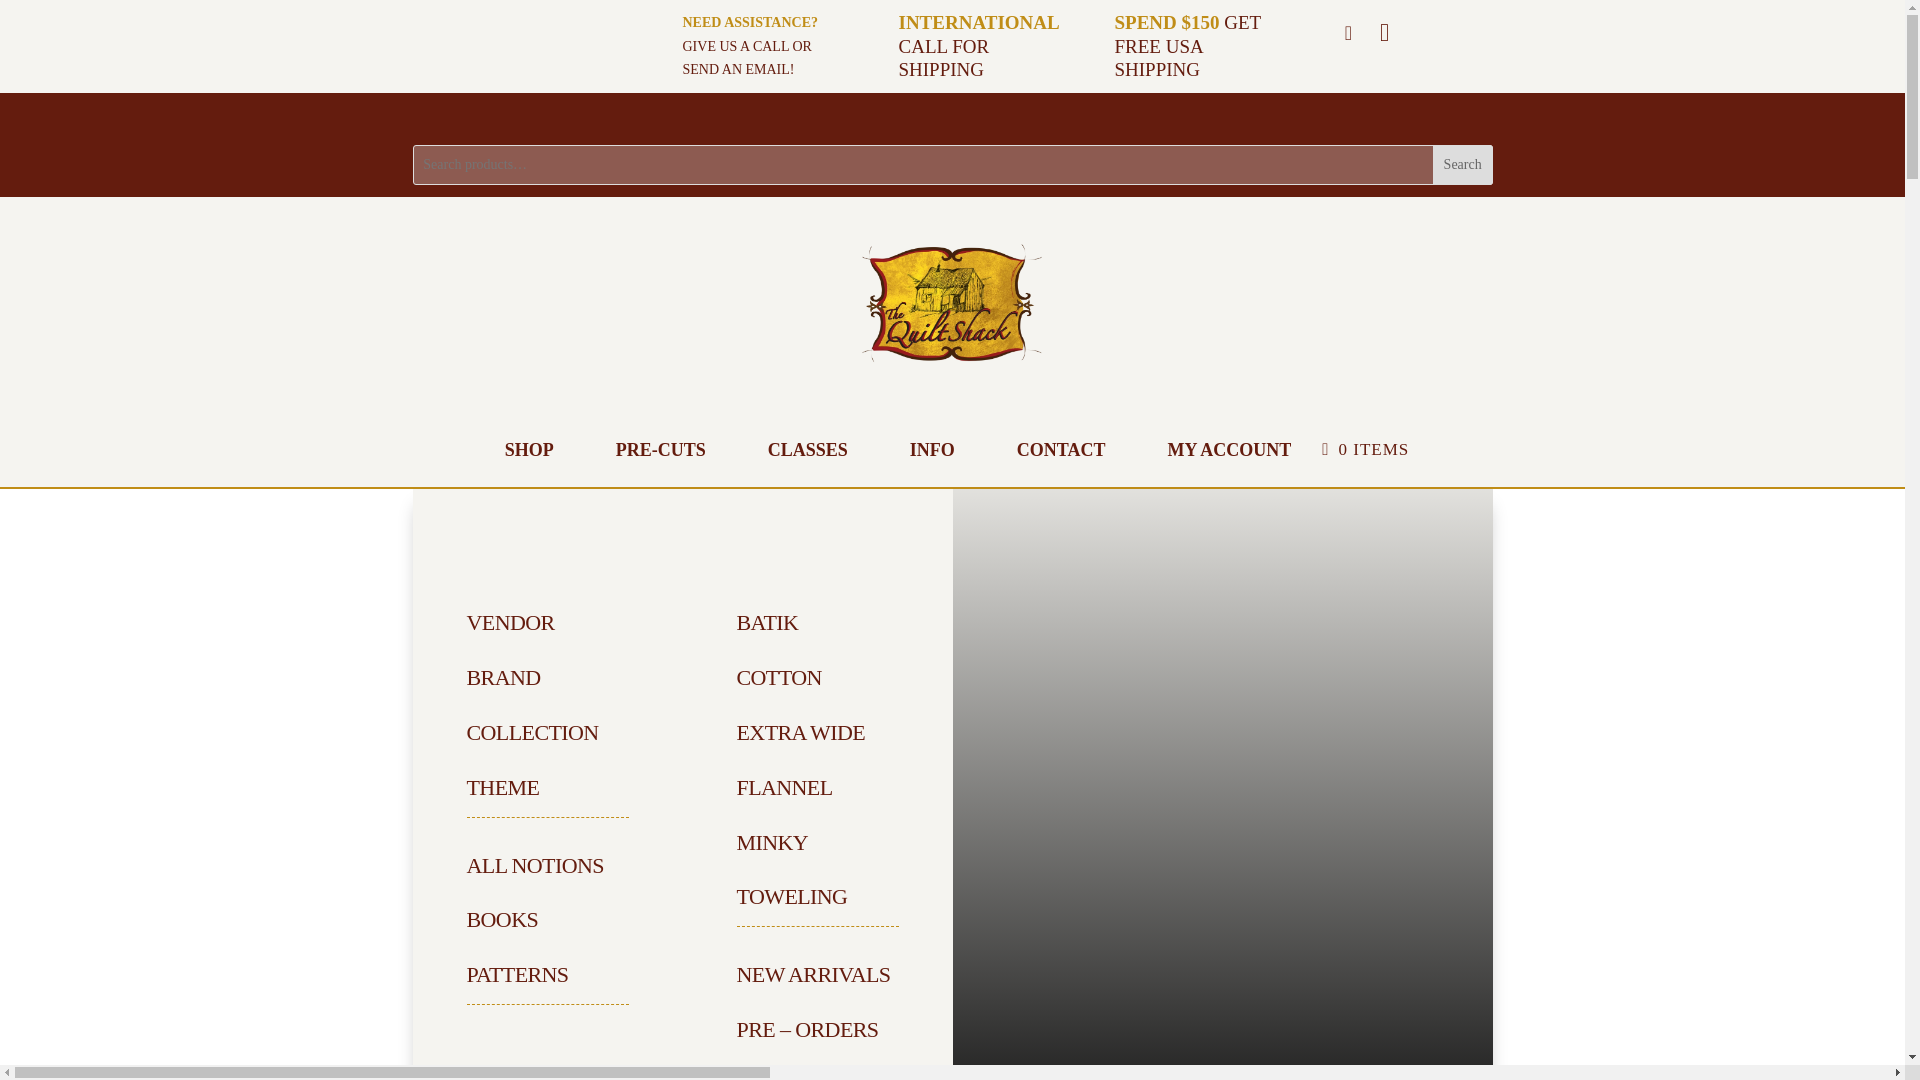 The width and height of the screenshot is (1920, 1080). What do you see at coordinates (1462, 164) in the screenshot?
I see `Search` at bounding box center [1462, 164].